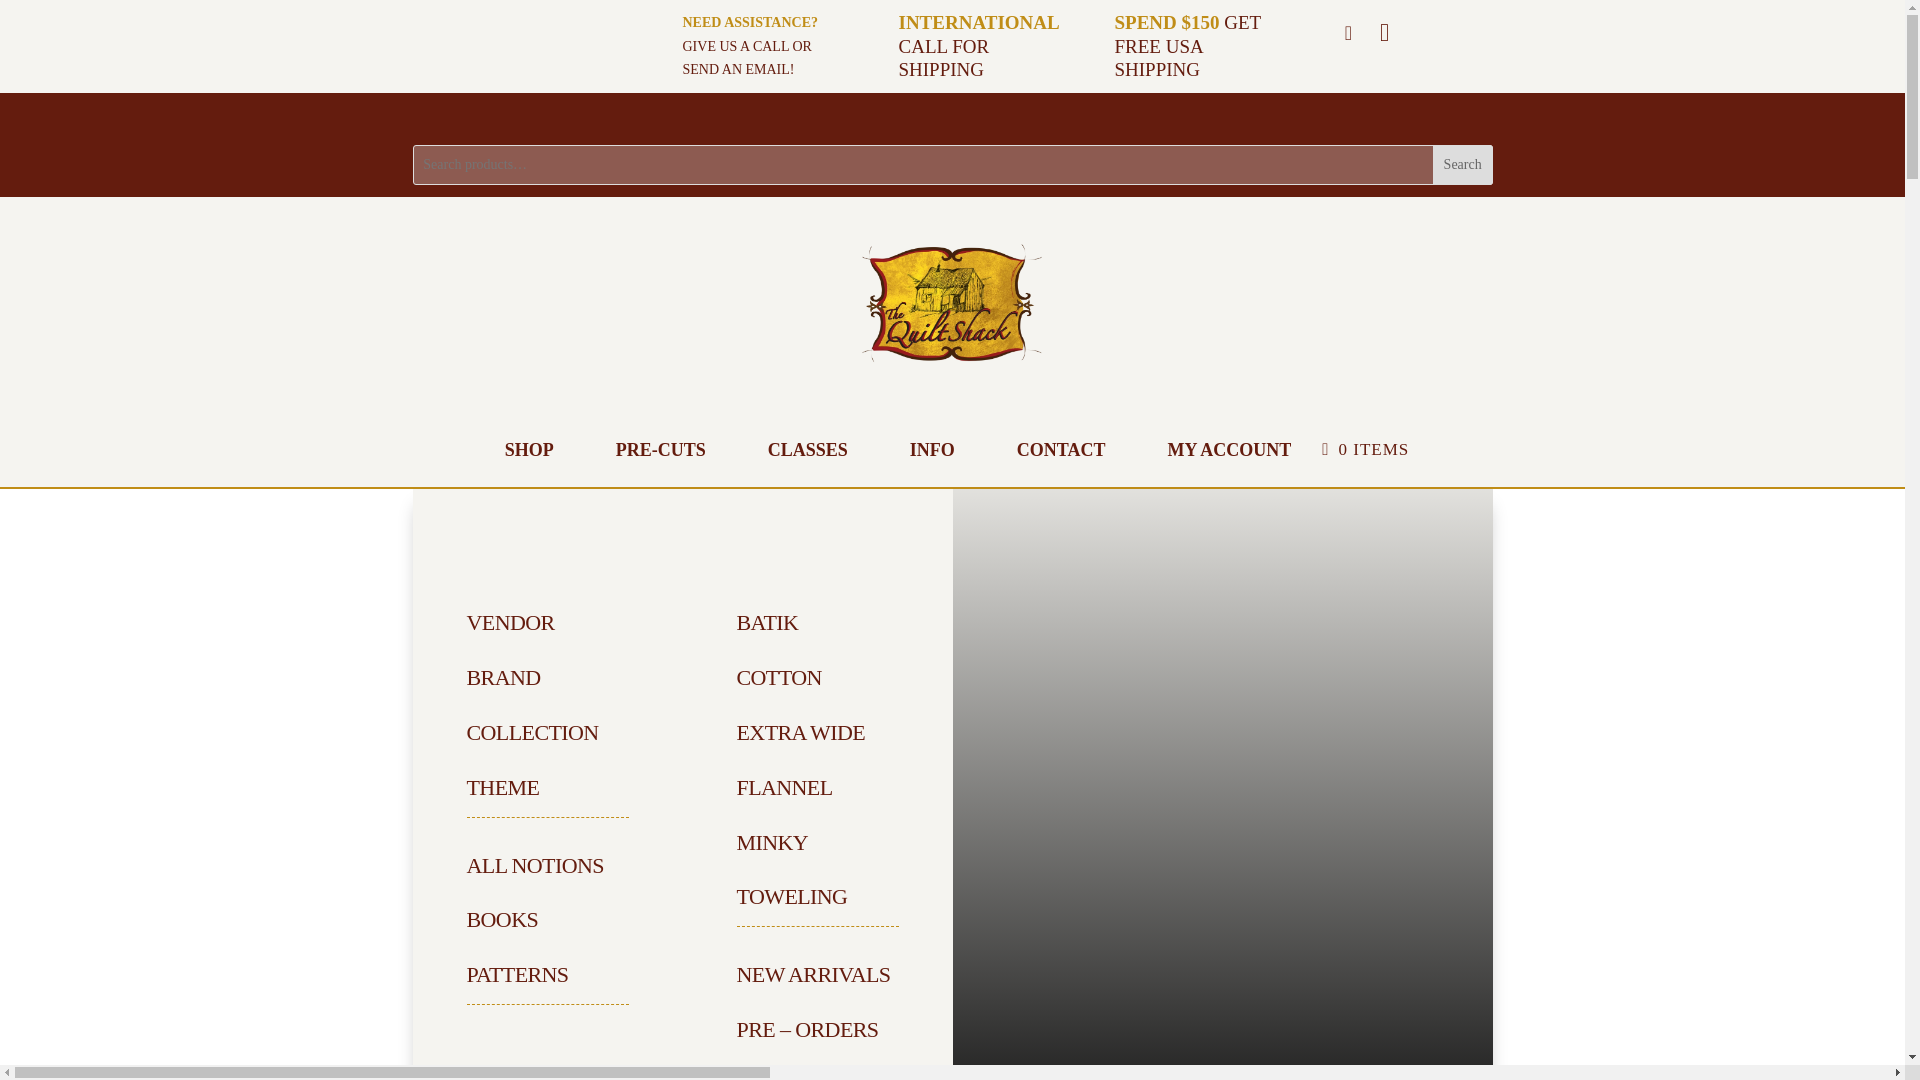 The width and height of the screenshot is (1920, 1080). What do you see at coordinates (1462, 164) in the screenshot?
I see `Search` at bounding box center [1462, 164].